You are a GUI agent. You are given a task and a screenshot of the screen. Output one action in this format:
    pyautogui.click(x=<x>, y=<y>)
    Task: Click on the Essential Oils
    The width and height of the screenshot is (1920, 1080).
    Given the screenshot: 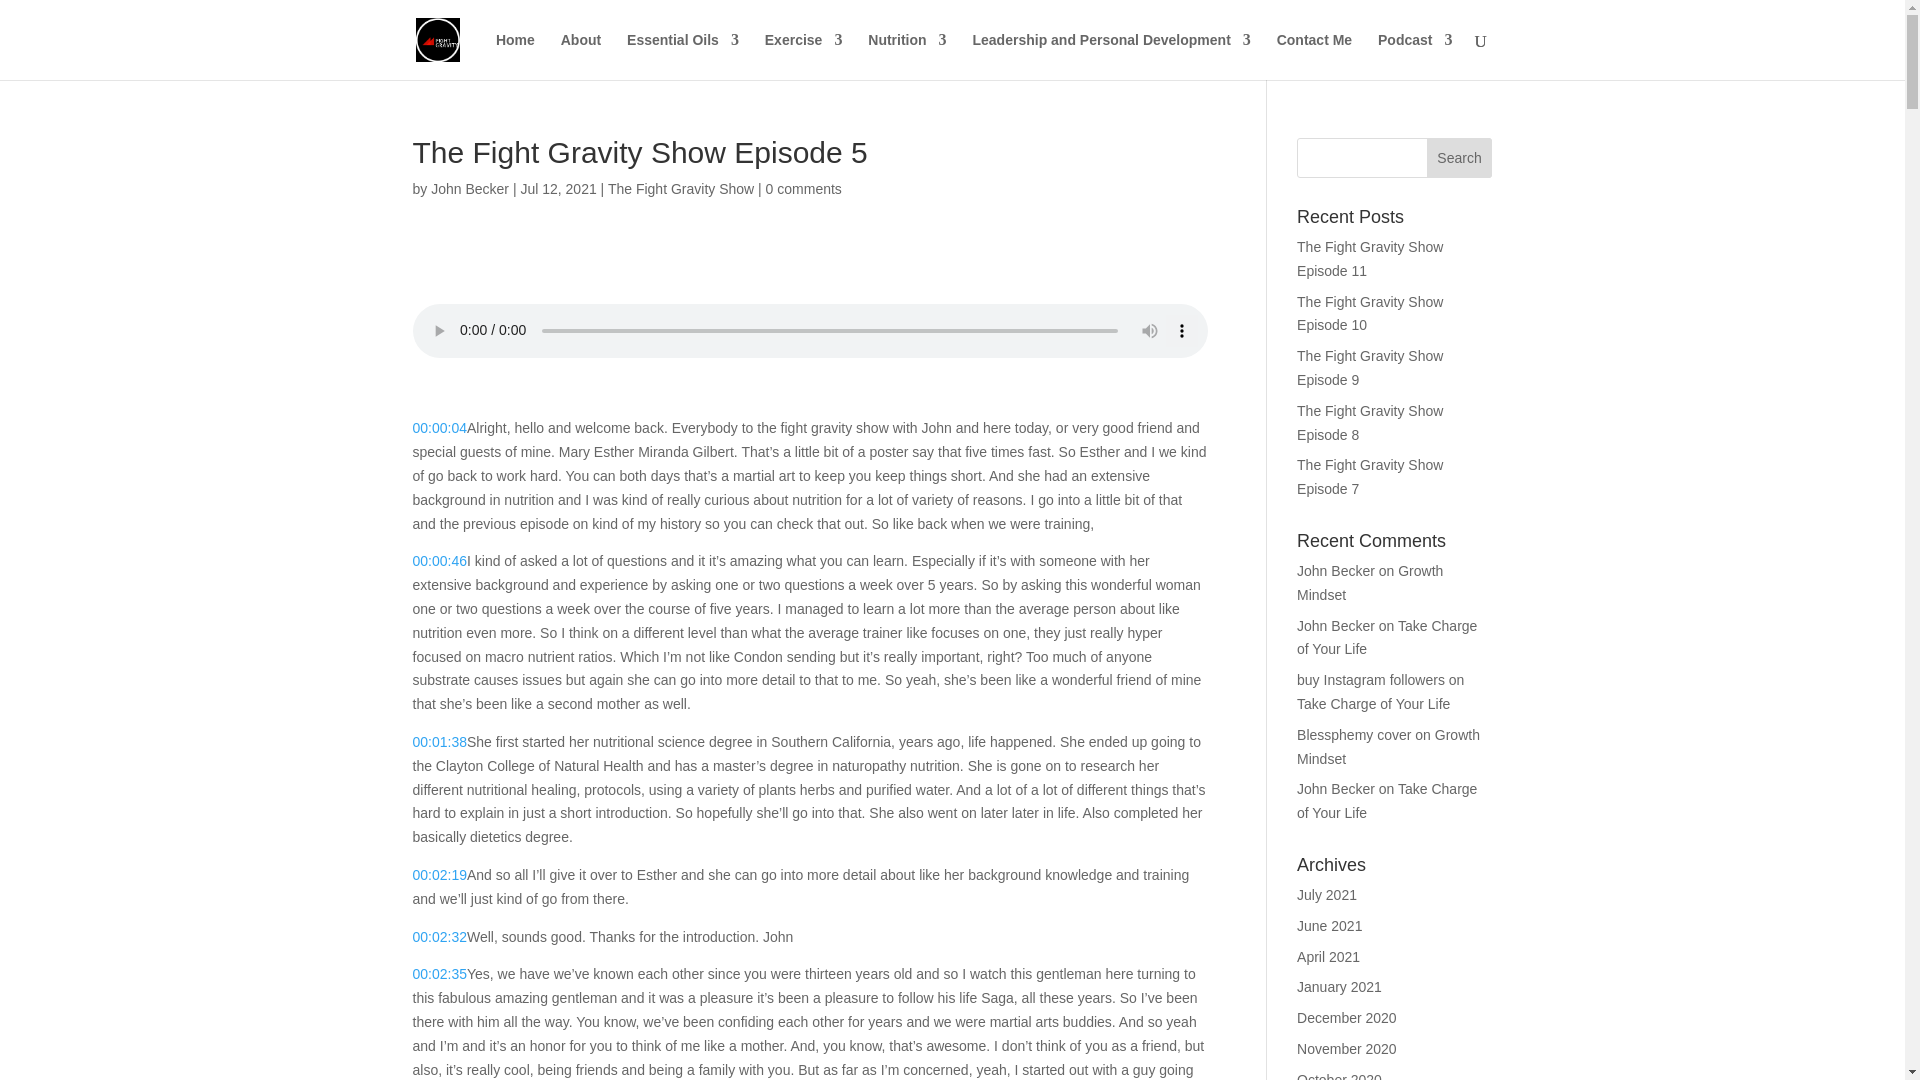 What is the action you would take?
    pyautogui.click(x=683, y=56)
    